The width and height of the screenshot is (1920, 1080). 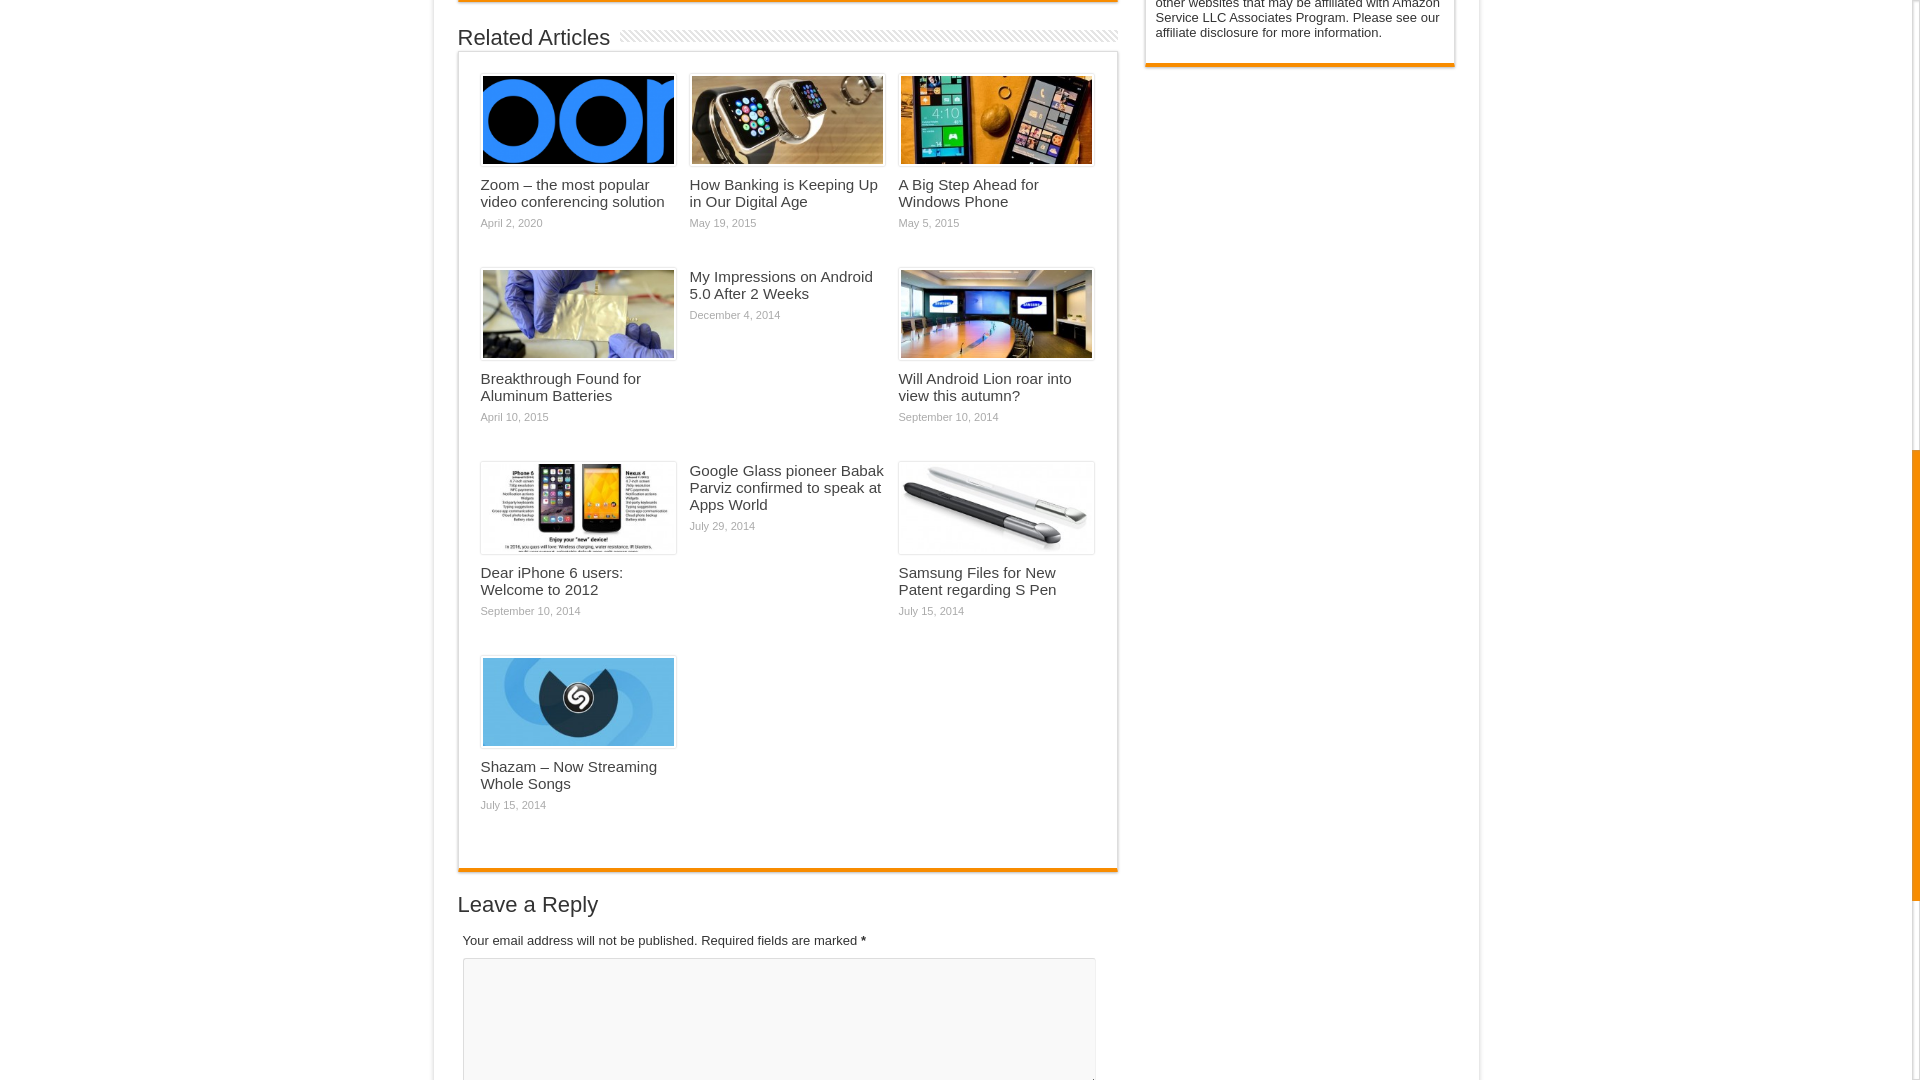 What do you see at coordinates (968, 192) in the screenshot?
I see `Permalink to A Big Step Ahead for Windows Phone` at bounding box center [968, 192].